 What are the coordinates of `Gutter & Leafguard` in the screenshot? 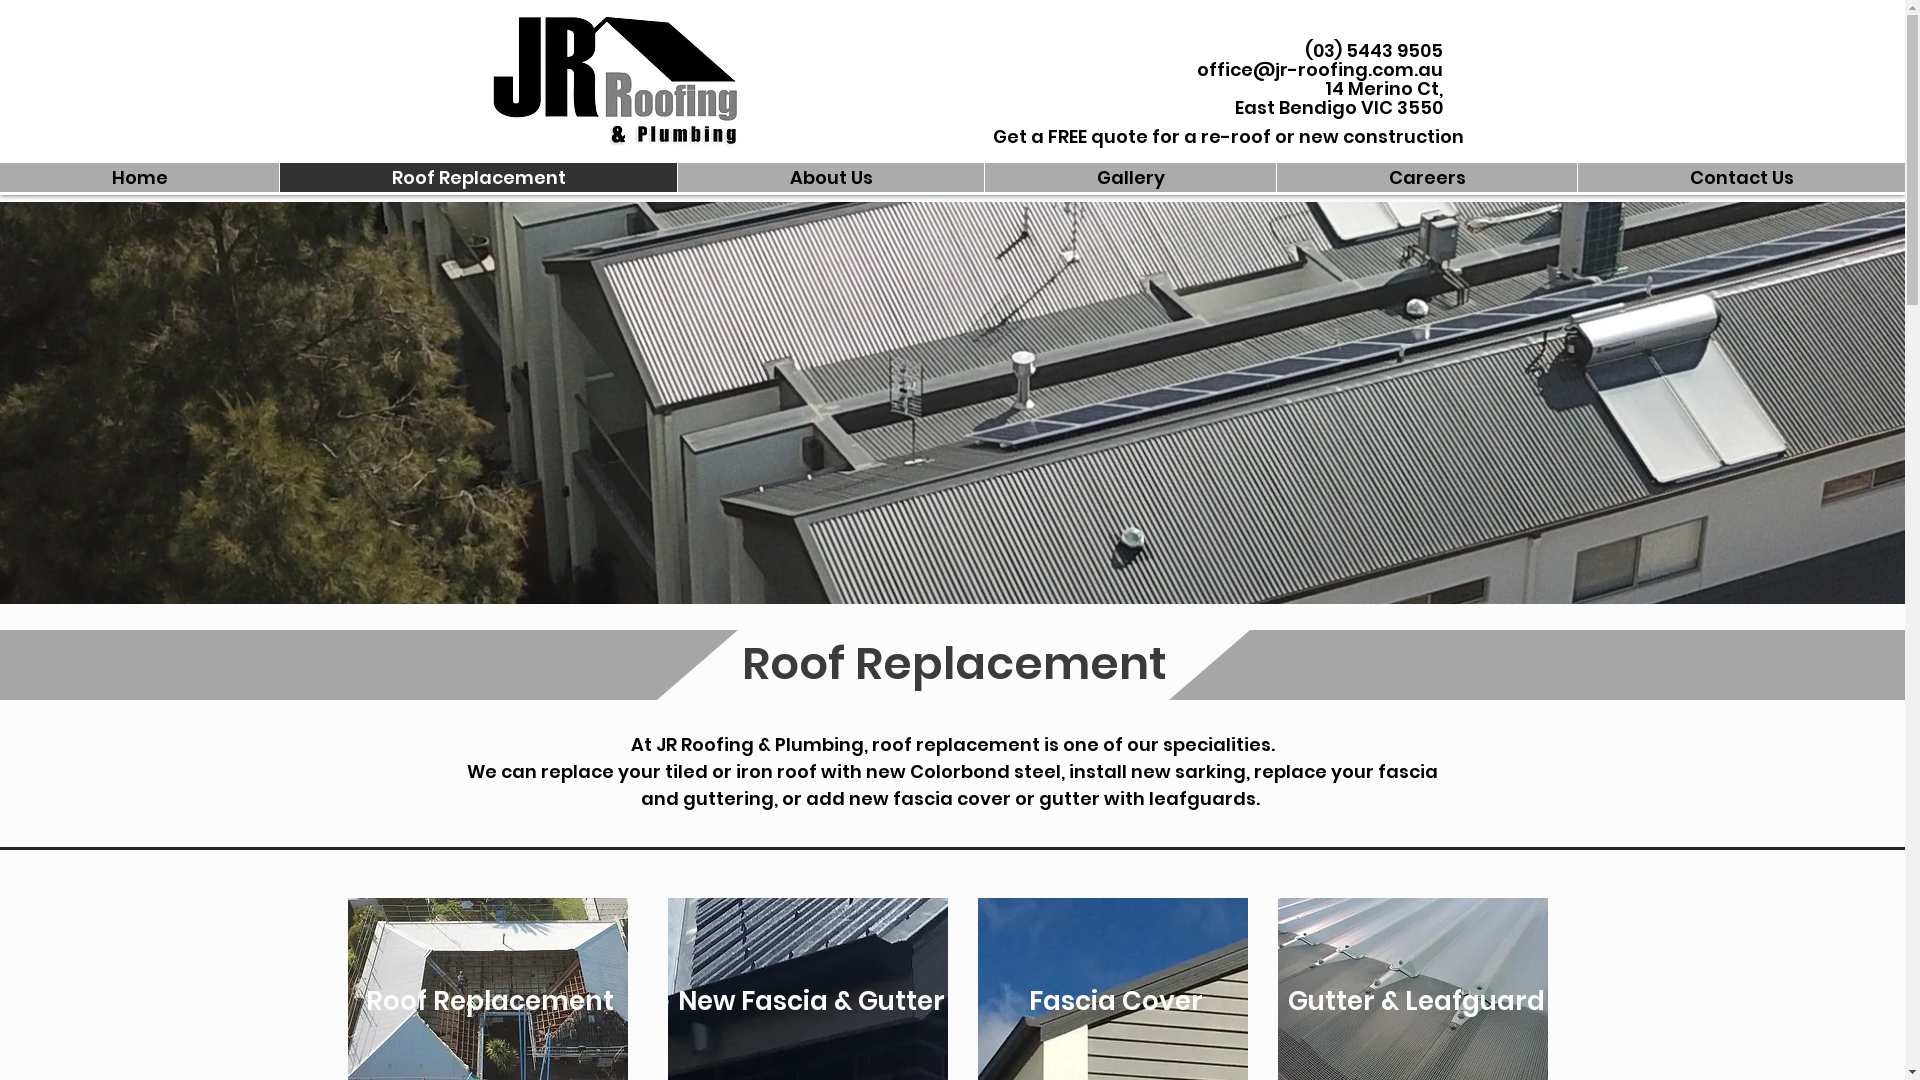 It's located at (1416, 1002).